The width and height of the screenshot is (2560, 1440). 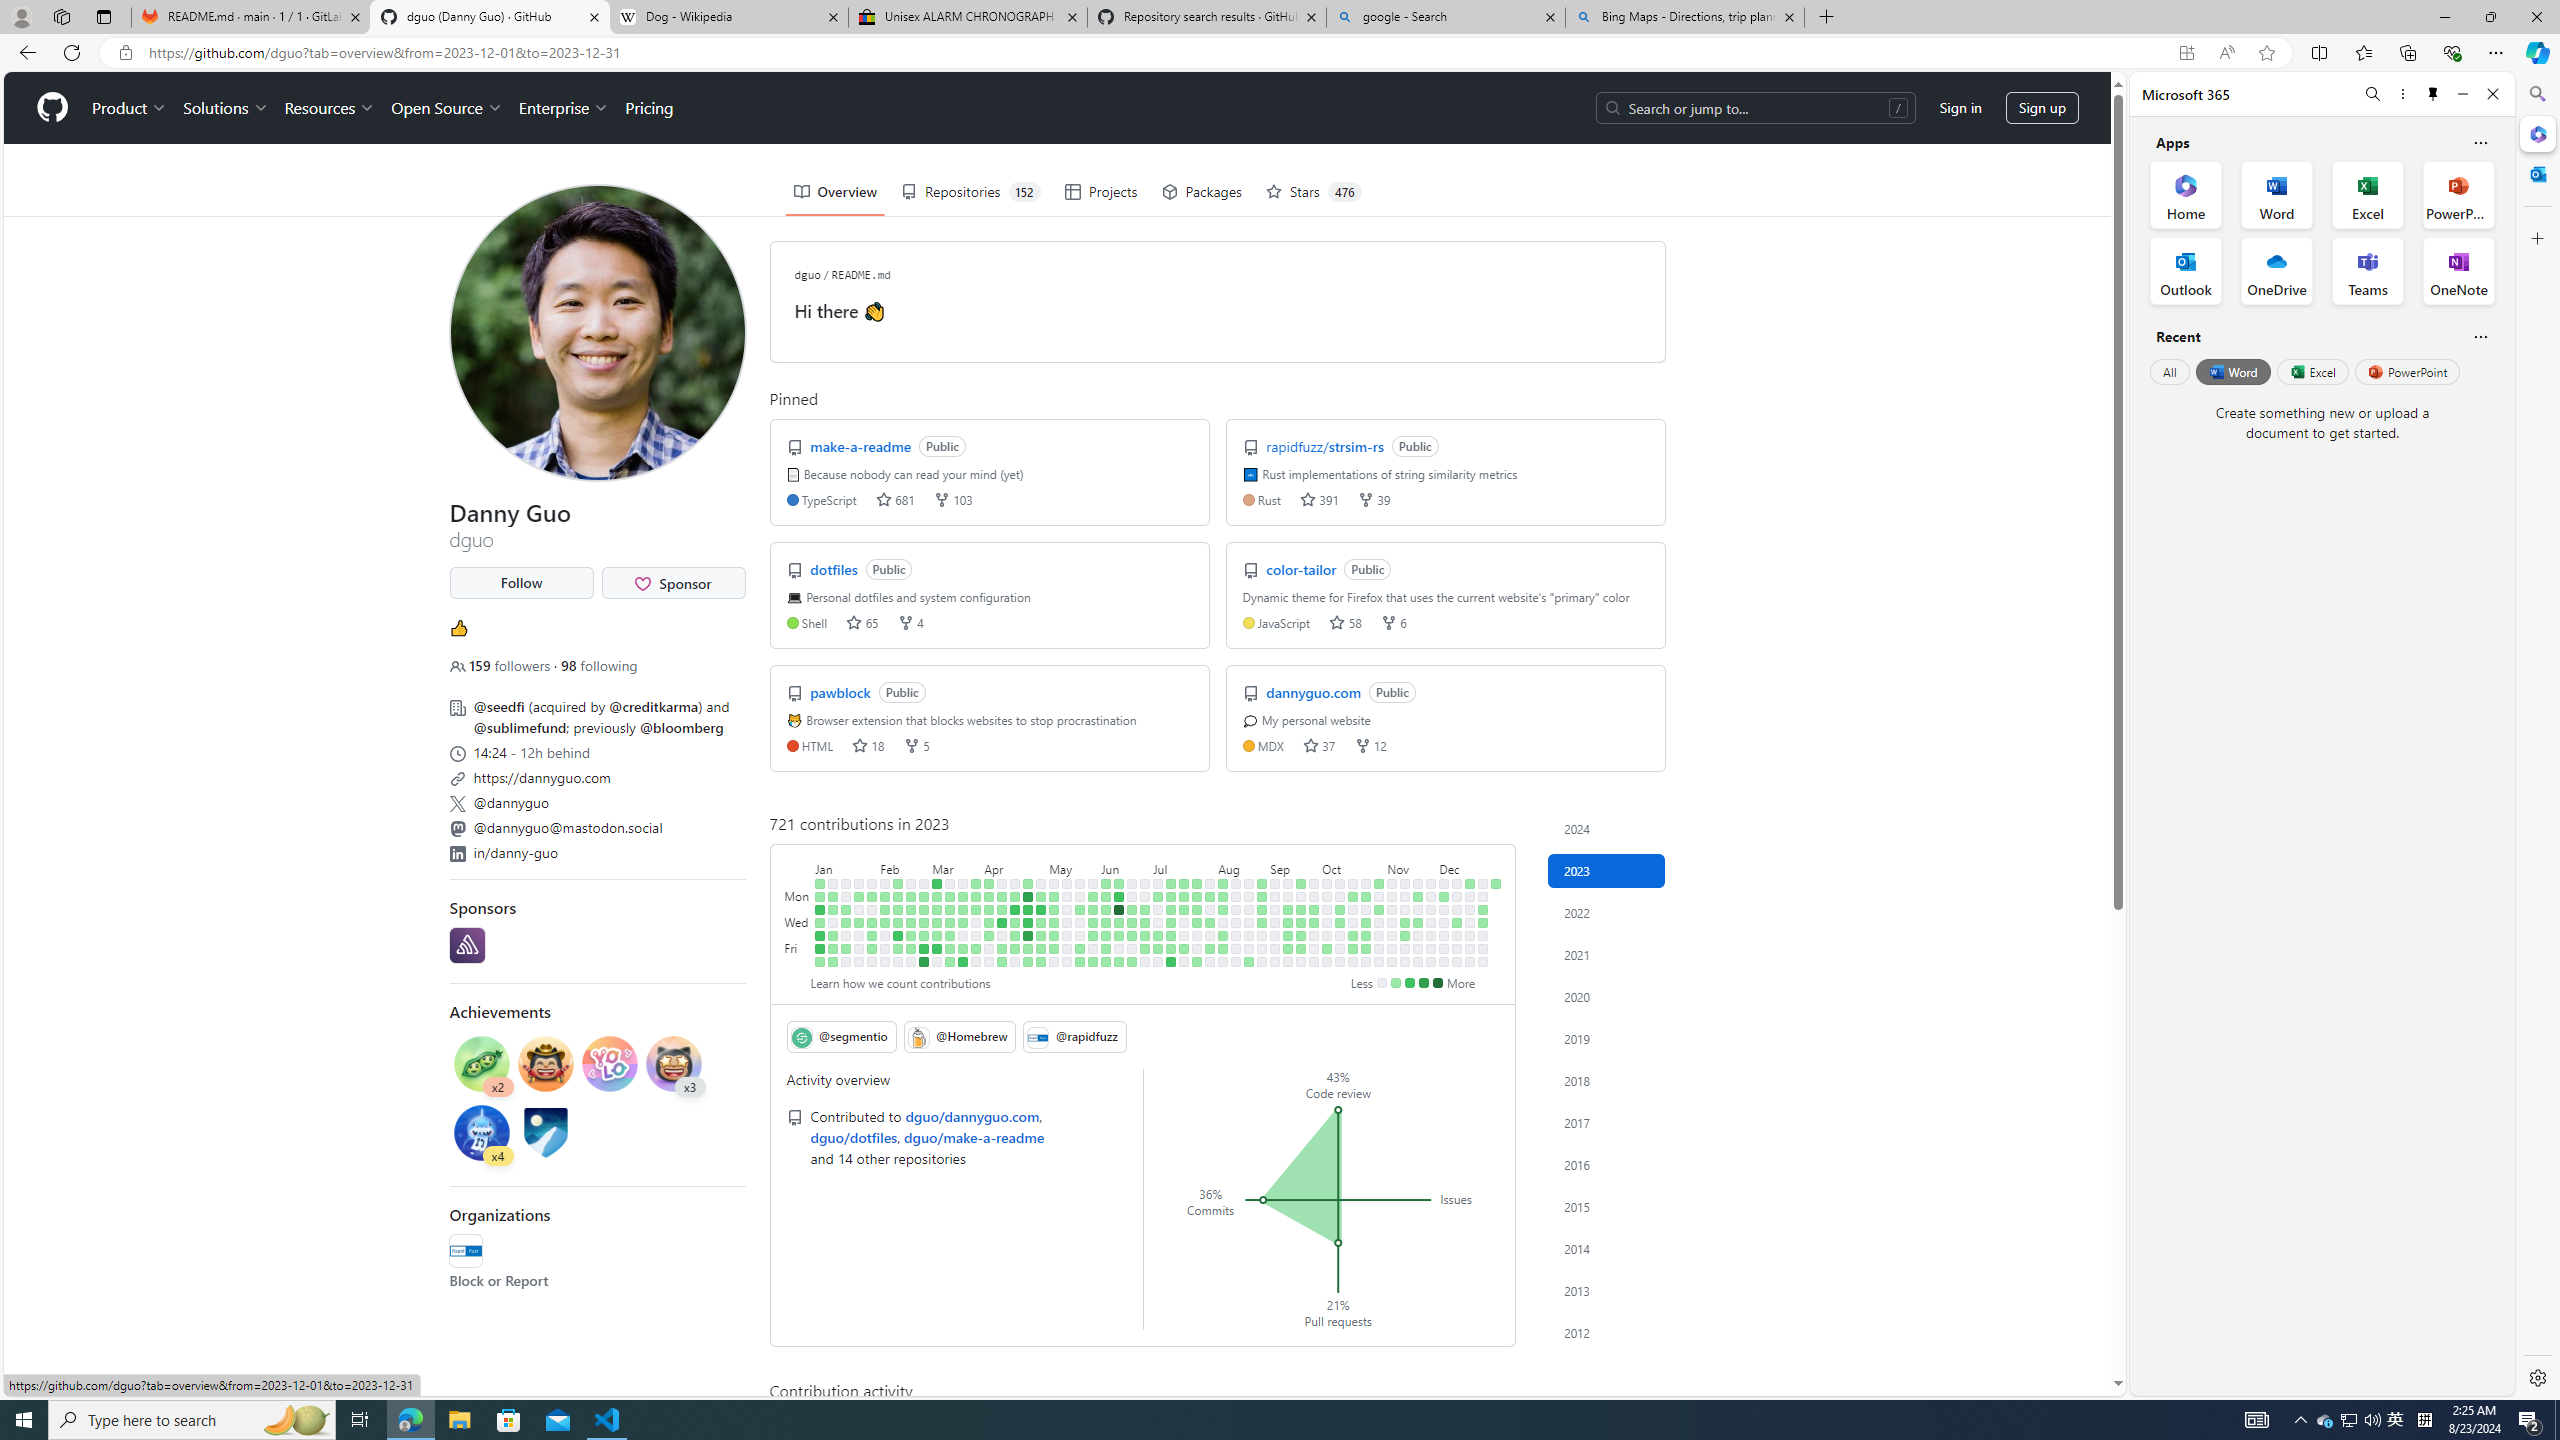 What do you see at coordinates (1210, 935) in the screenshot?
I see `No contributions on August 3rd.` at bounding box center [1210, 935].